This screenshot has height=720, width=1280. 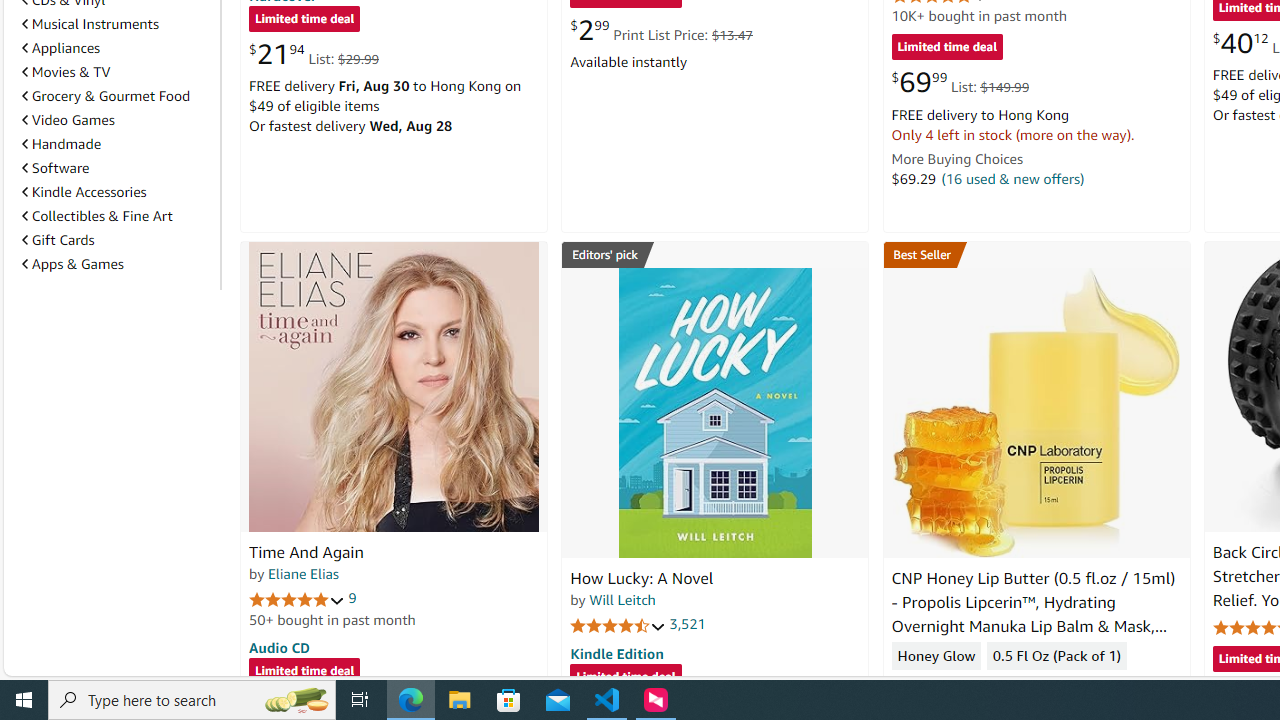 What do you see at coordinates (314, 54) in the screenshot?
I see `$21.94 List: $29.99` at bounding box center [314, 54].